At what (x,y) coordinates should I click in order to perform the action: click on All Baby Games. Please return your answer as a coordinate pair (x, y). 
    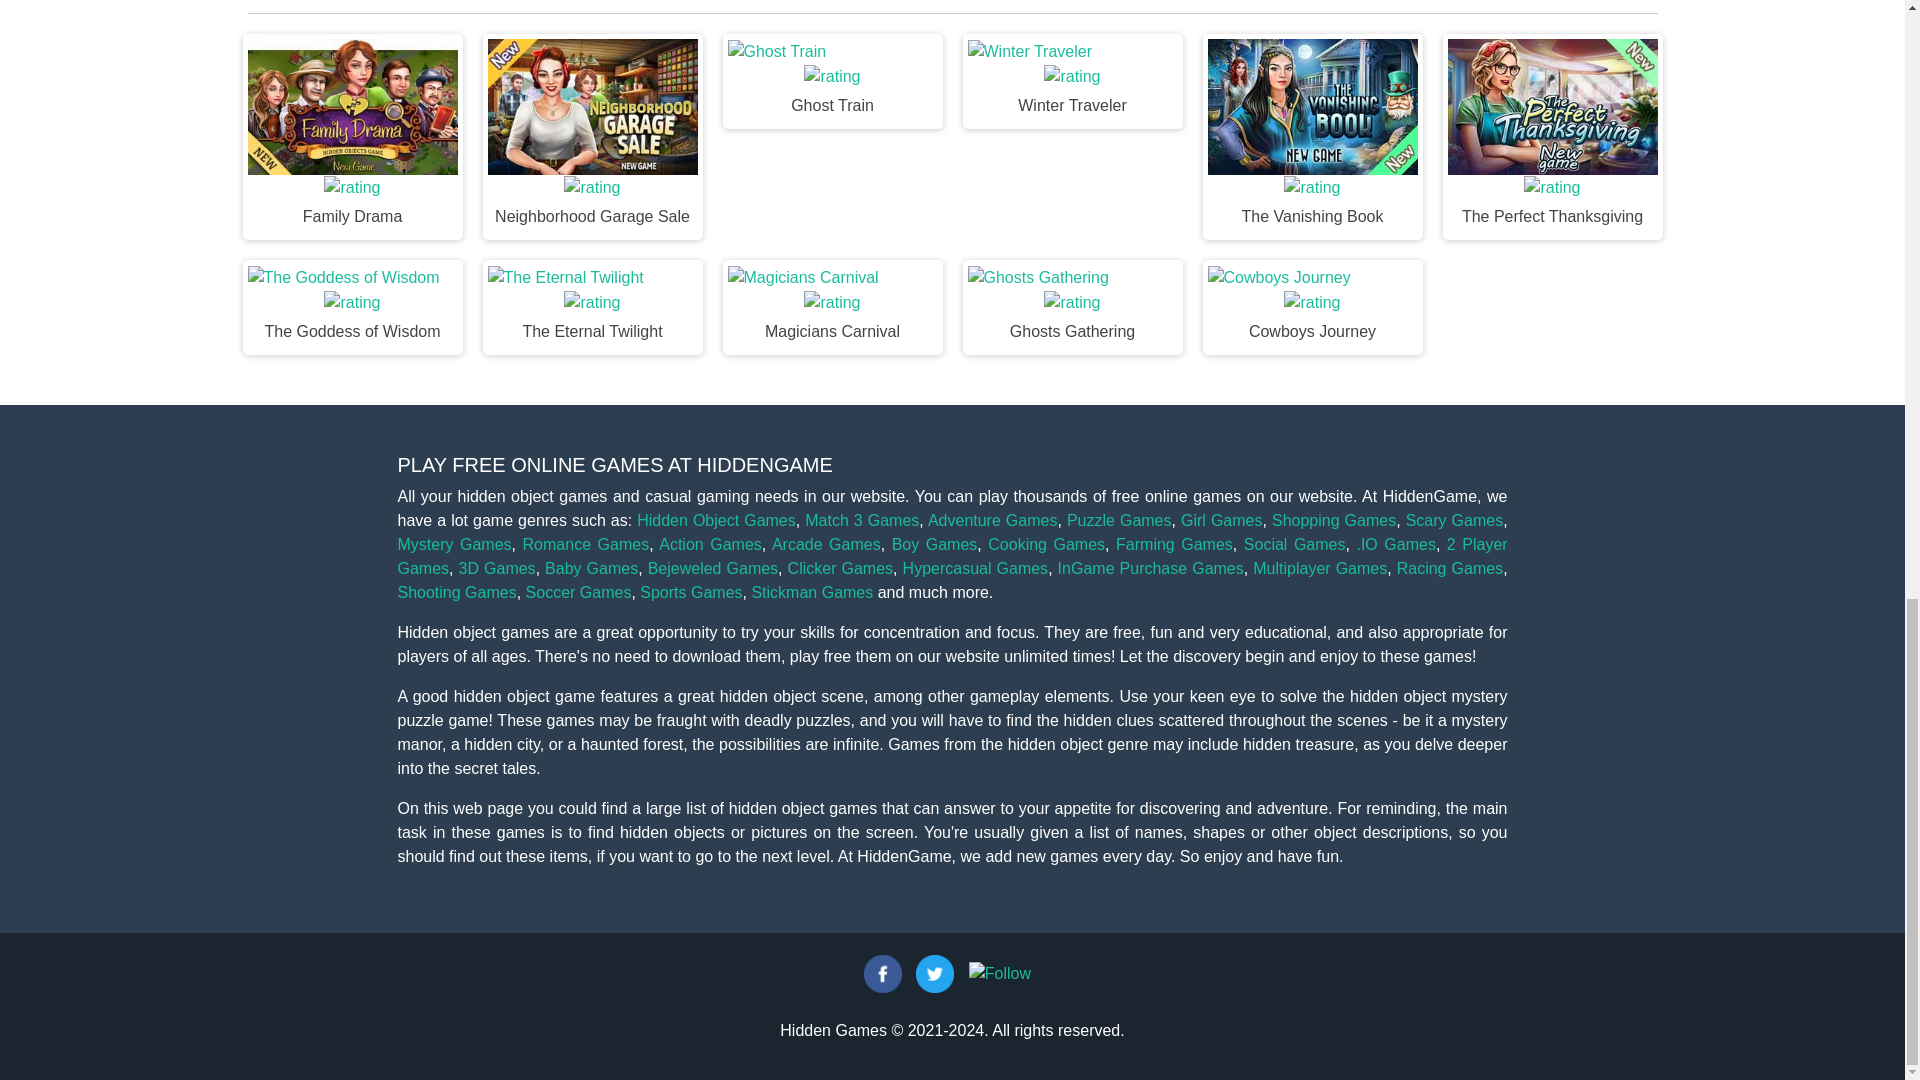
    Looking at the image, I should click on (591, 568).